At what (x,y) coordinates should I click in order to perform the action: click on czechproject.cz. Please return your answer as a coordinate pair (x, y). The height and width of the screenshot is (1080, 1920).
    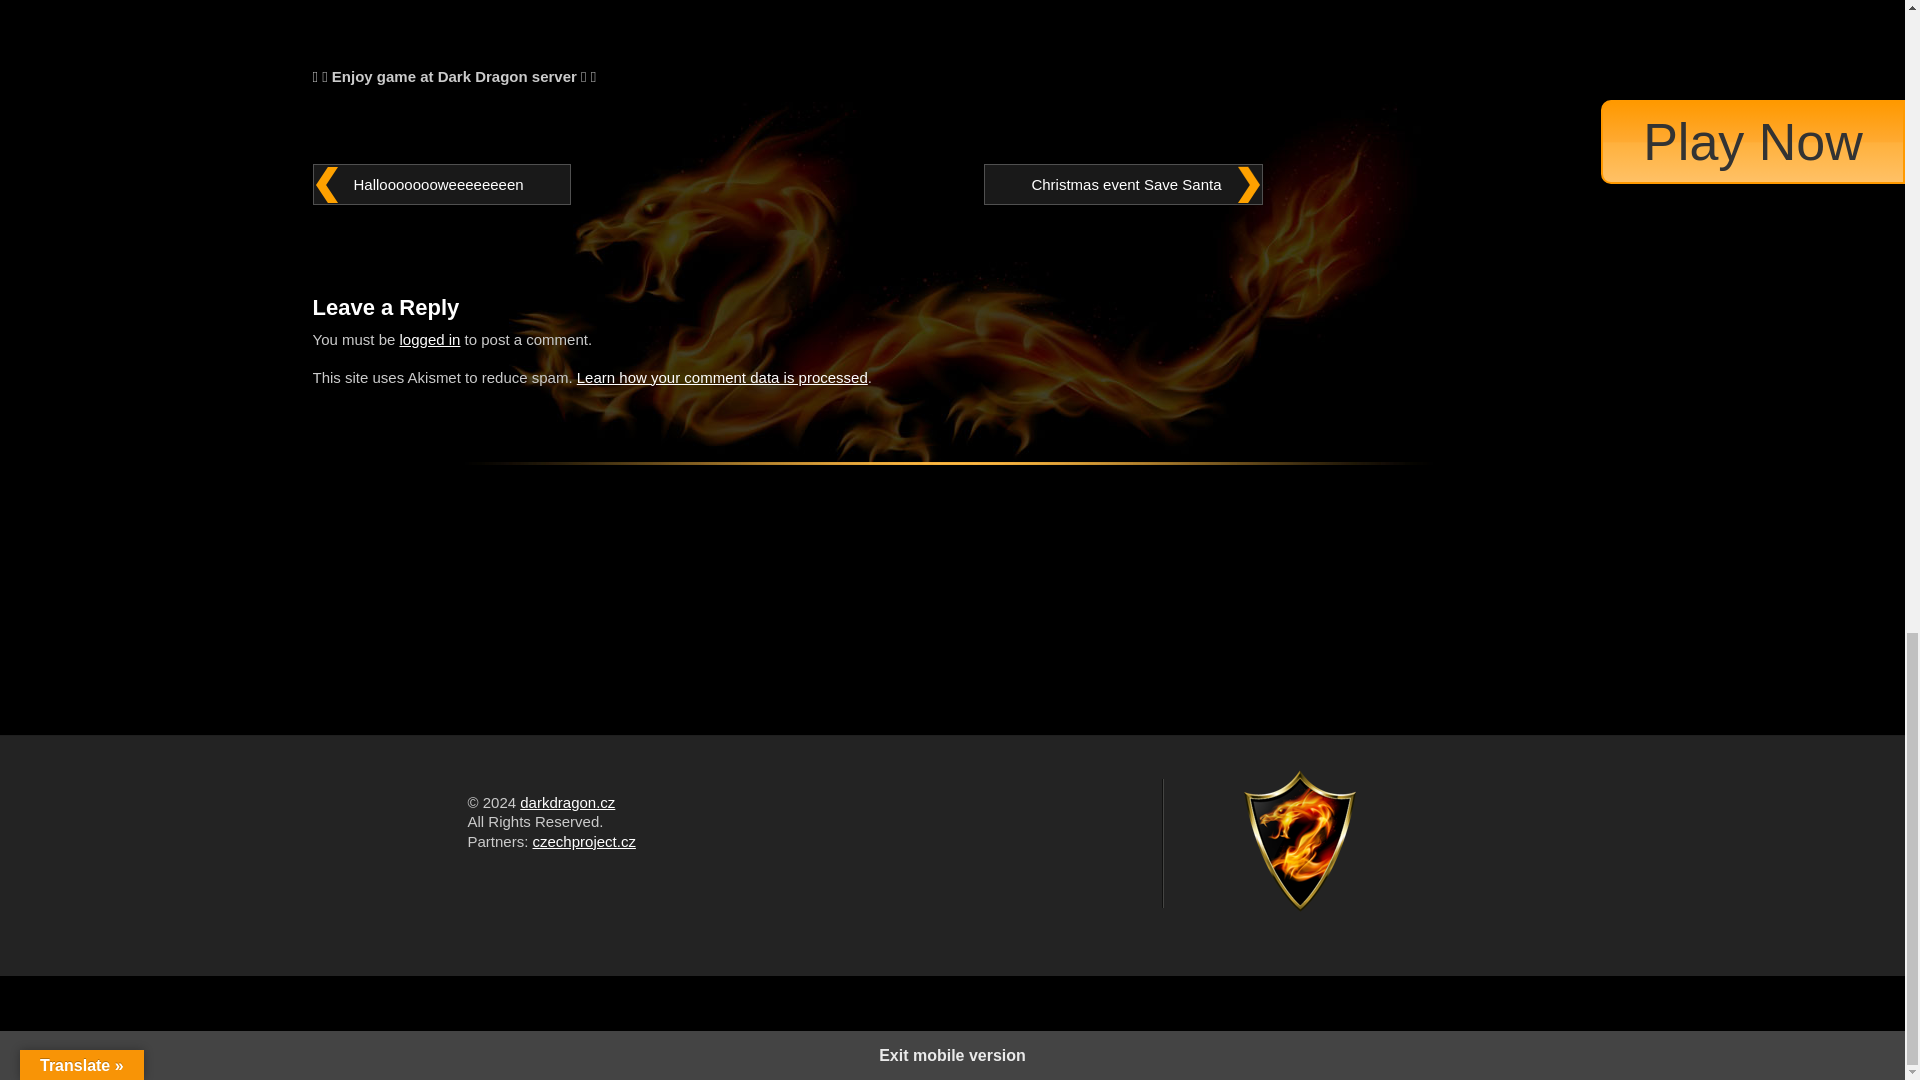
    Looking at the image, I should click on (584, 840).